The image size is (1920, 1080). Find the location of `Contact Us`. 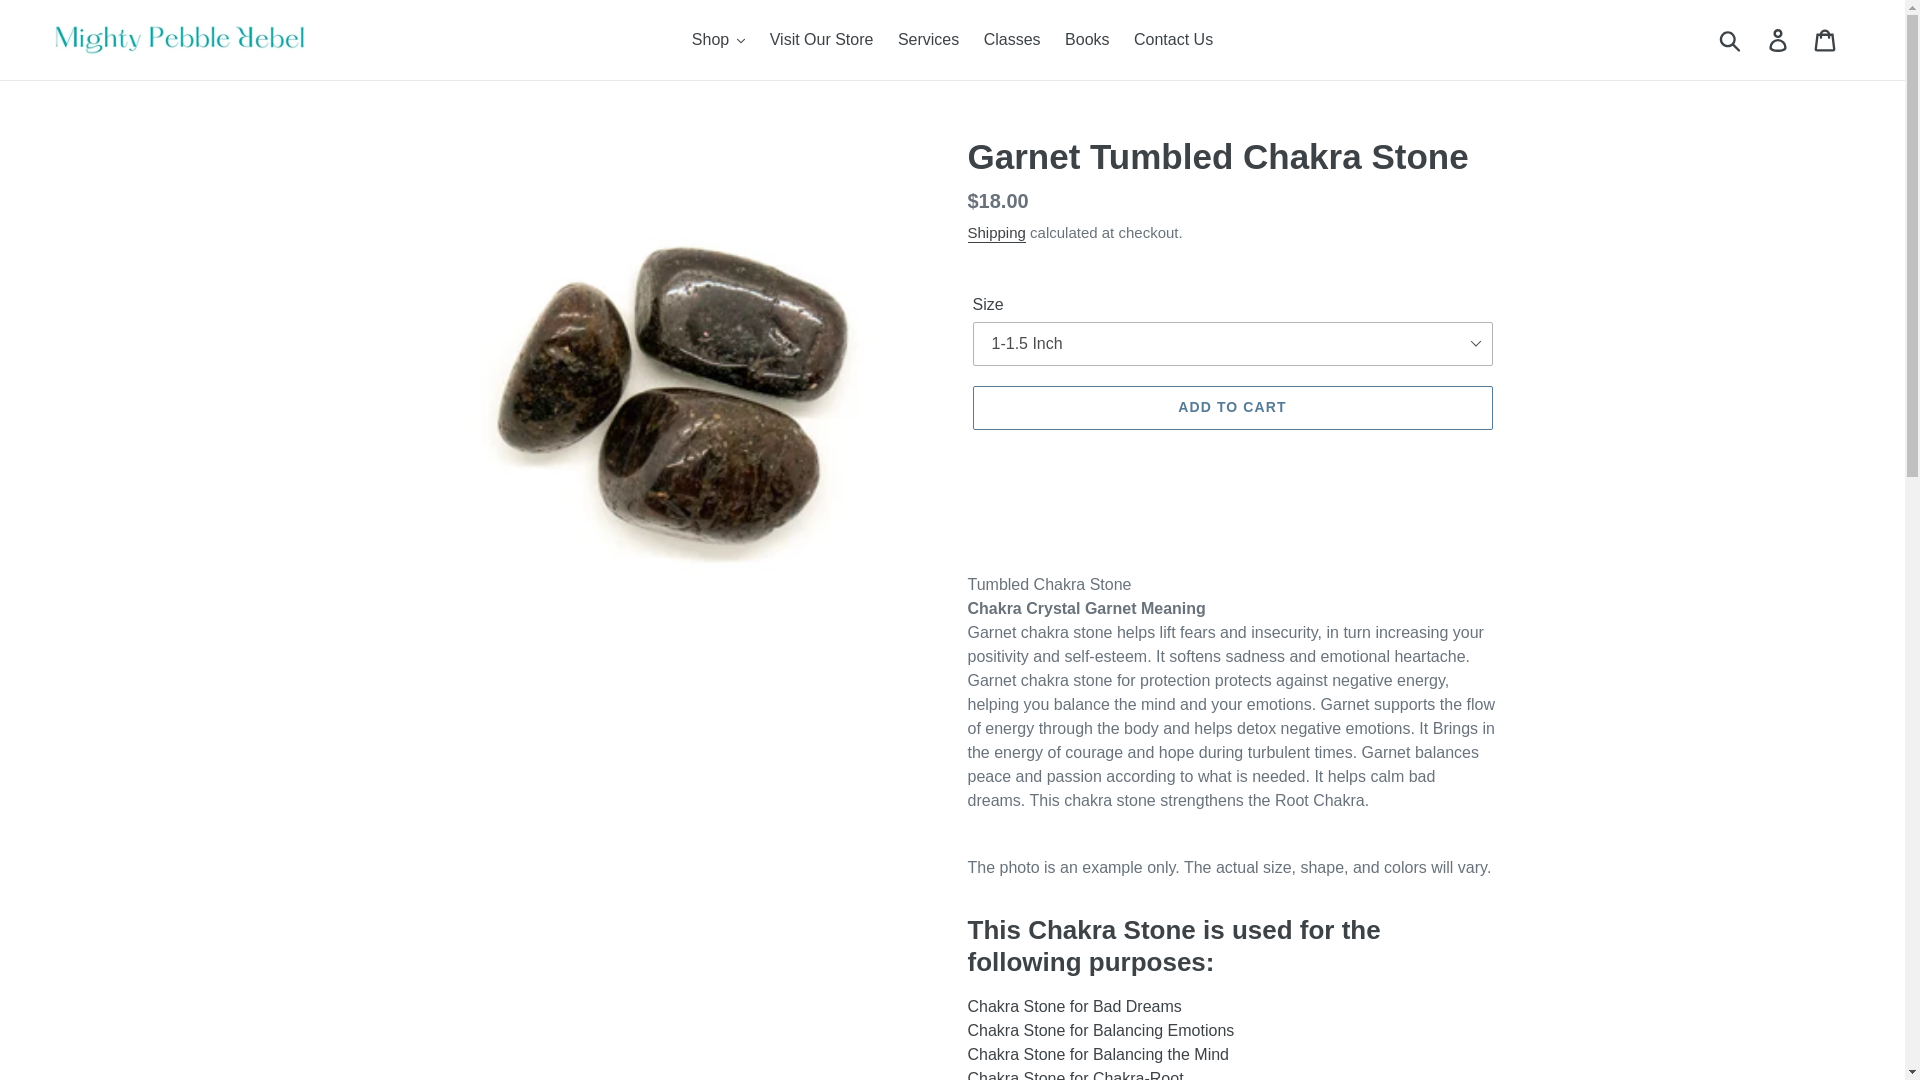

Contact Us is located at coordinates (1173, 40).